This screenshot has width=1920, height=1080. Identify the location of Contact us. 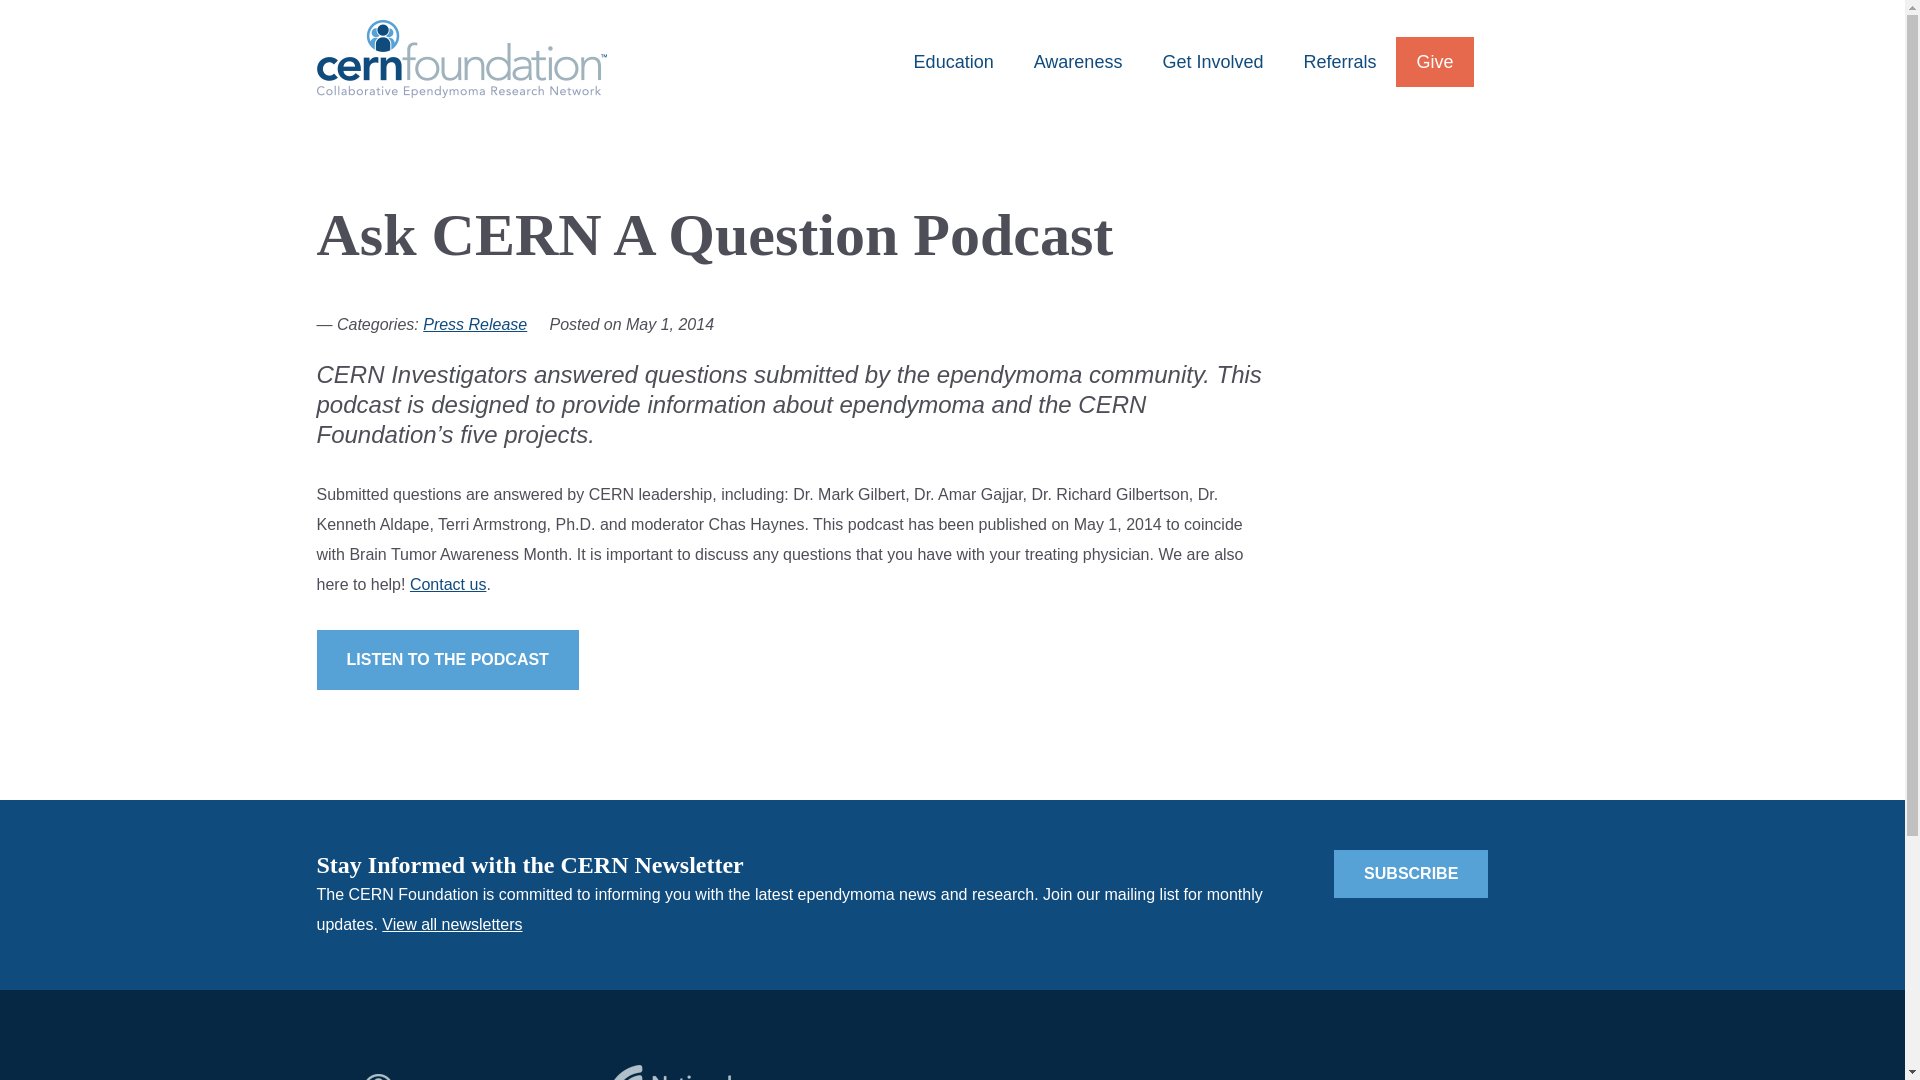
(448, 584).